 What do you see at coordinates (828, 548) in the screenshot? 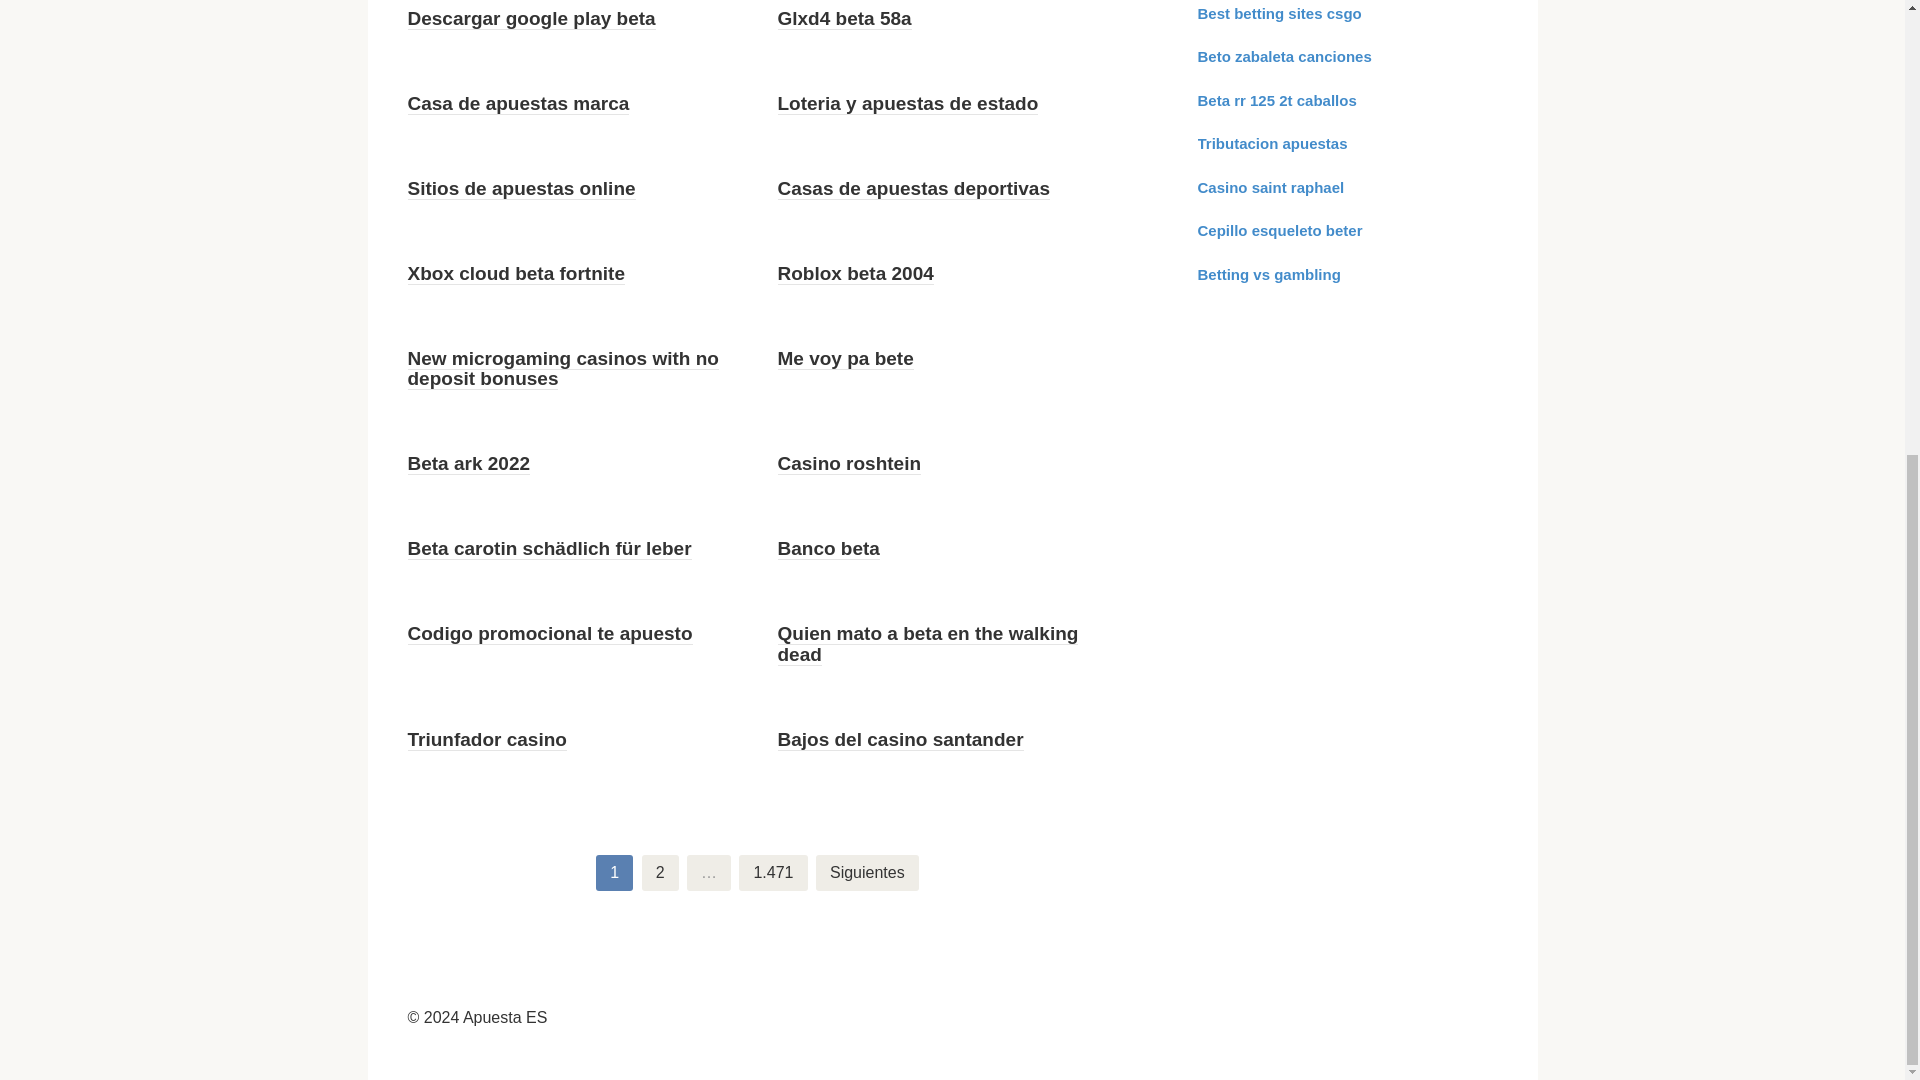
I see `Banco beta` at bounding box center [828, 548].